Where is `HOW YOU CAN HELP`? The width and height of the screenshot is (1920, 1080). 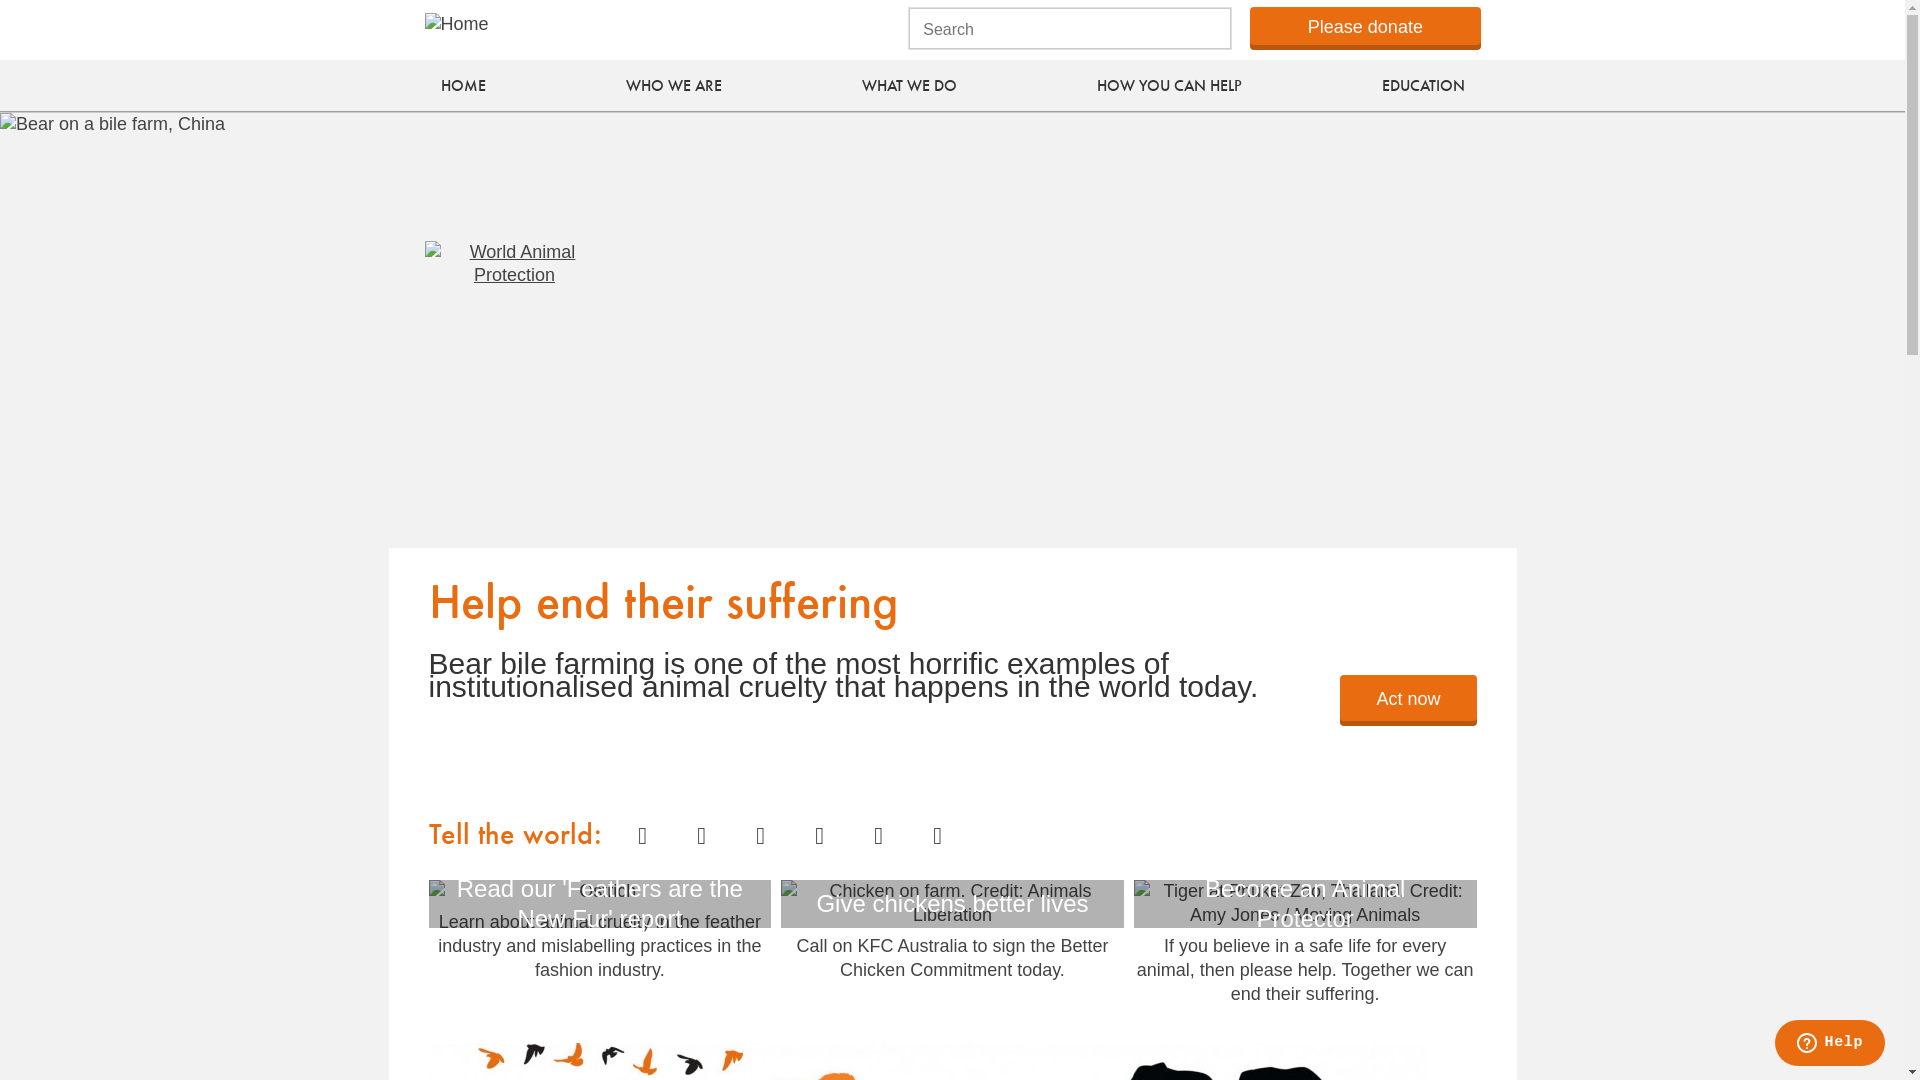
HOW YOU CAN HELP is located at coordinates (1170, 87).